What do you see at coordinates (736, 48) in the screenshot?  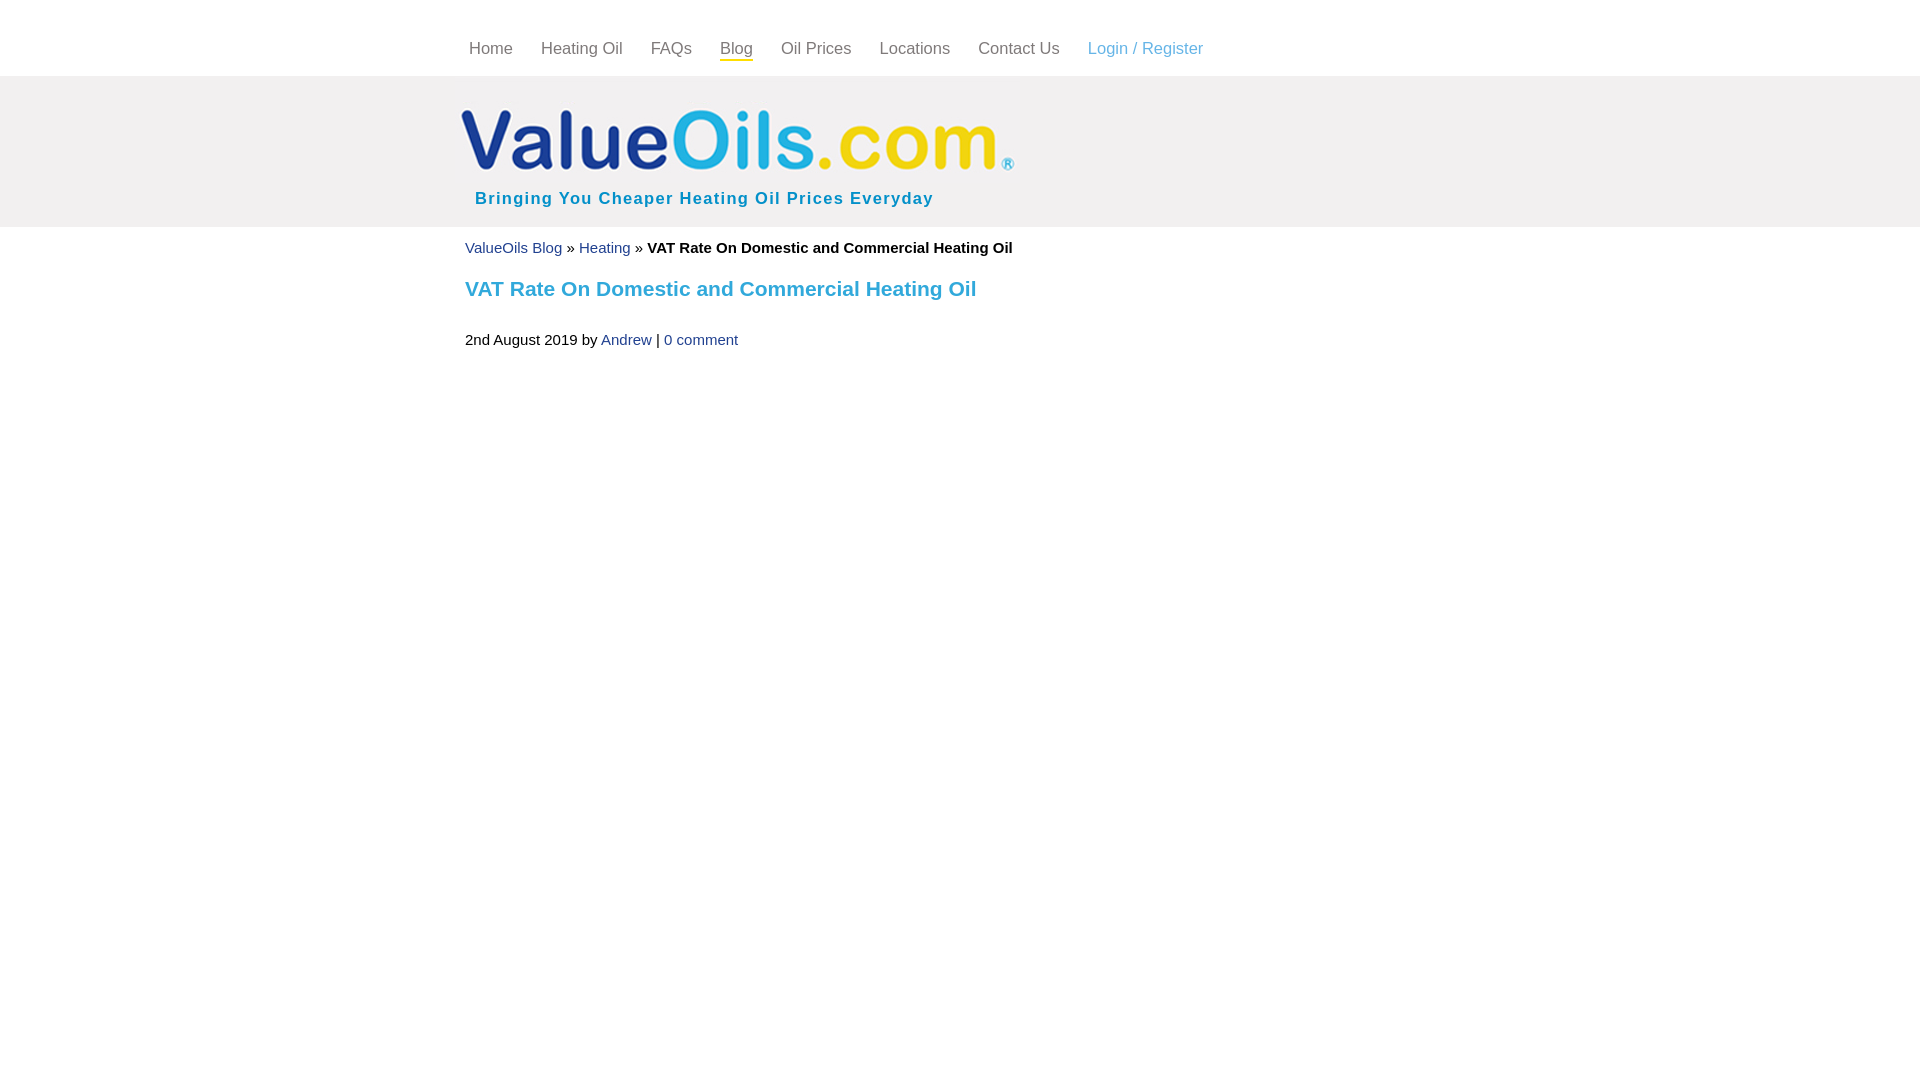 I see `Blog` at bounding box center [736, 48].